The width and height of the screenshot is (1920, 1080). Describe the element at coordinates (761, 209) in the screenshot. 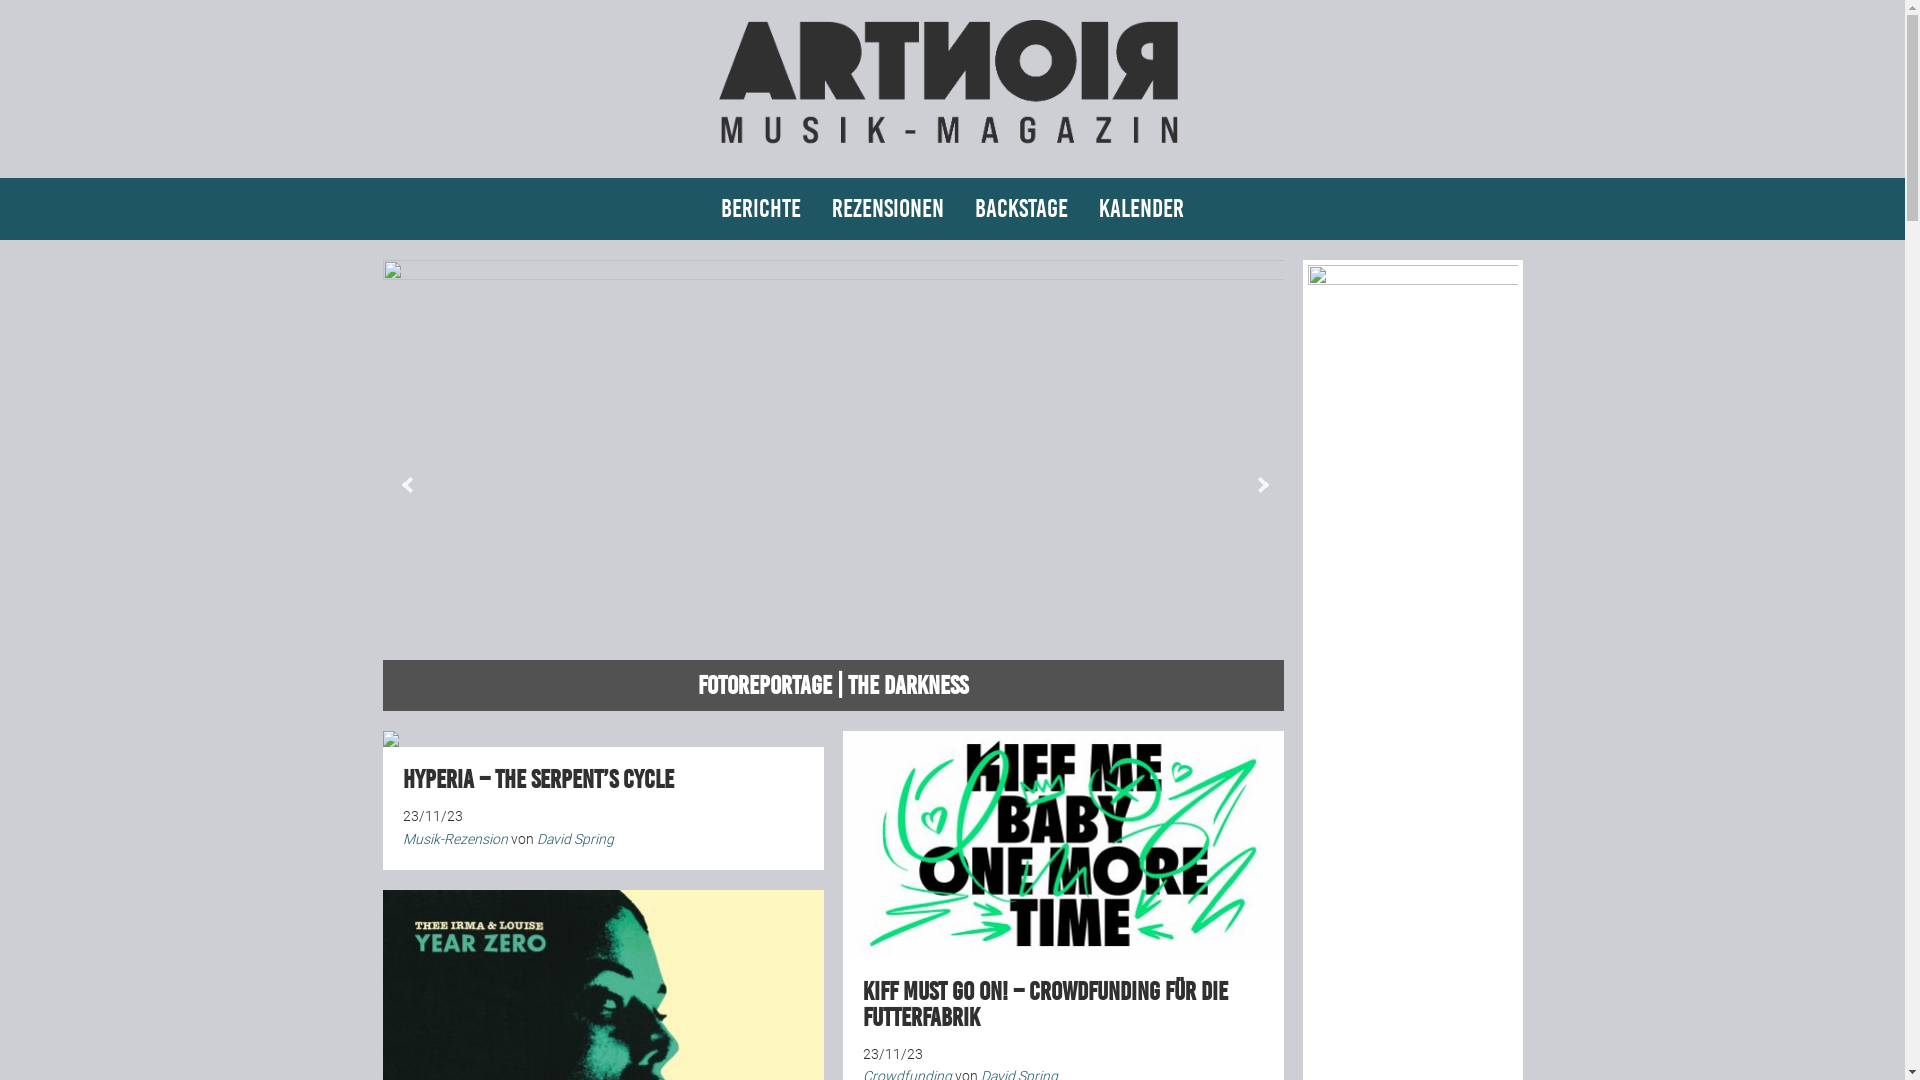

I see `Berichte` at that location.